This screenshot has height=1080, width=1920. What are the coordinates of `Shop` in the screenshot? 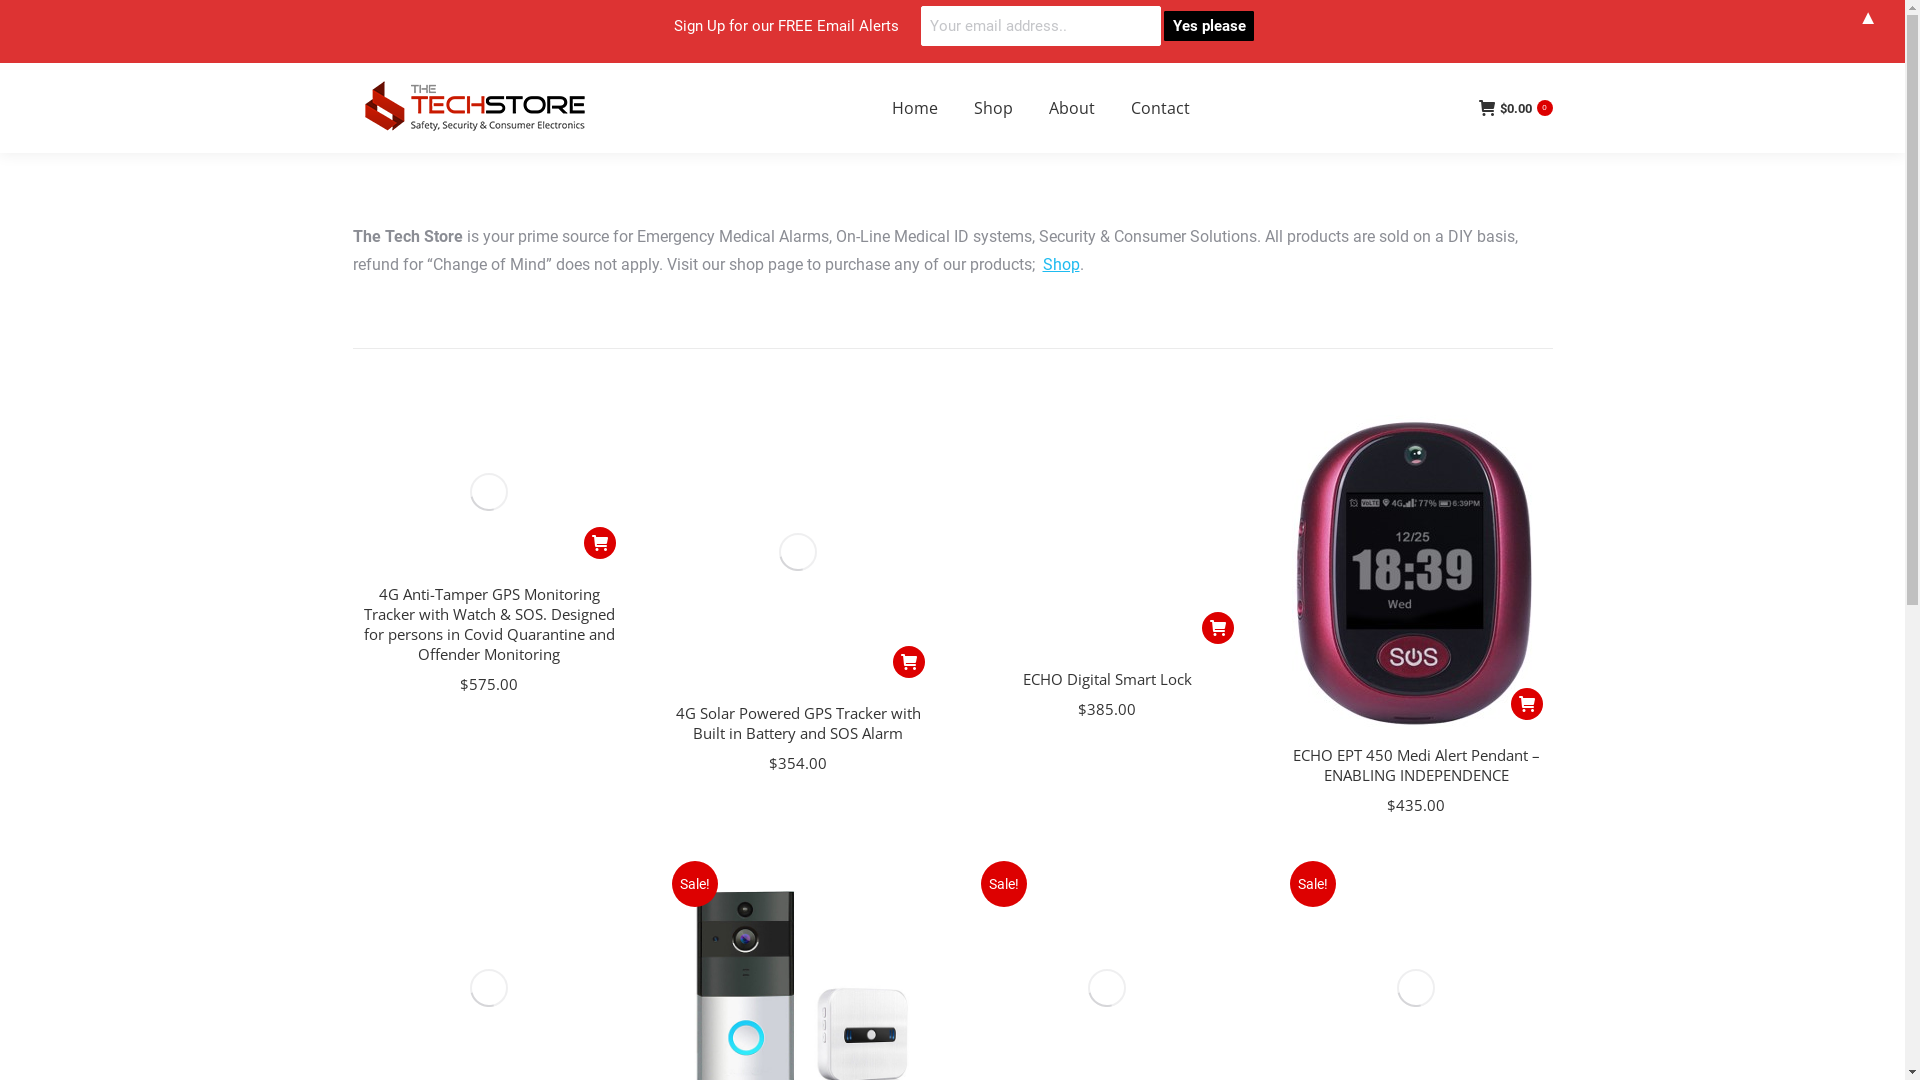 It's located at (994, 108).